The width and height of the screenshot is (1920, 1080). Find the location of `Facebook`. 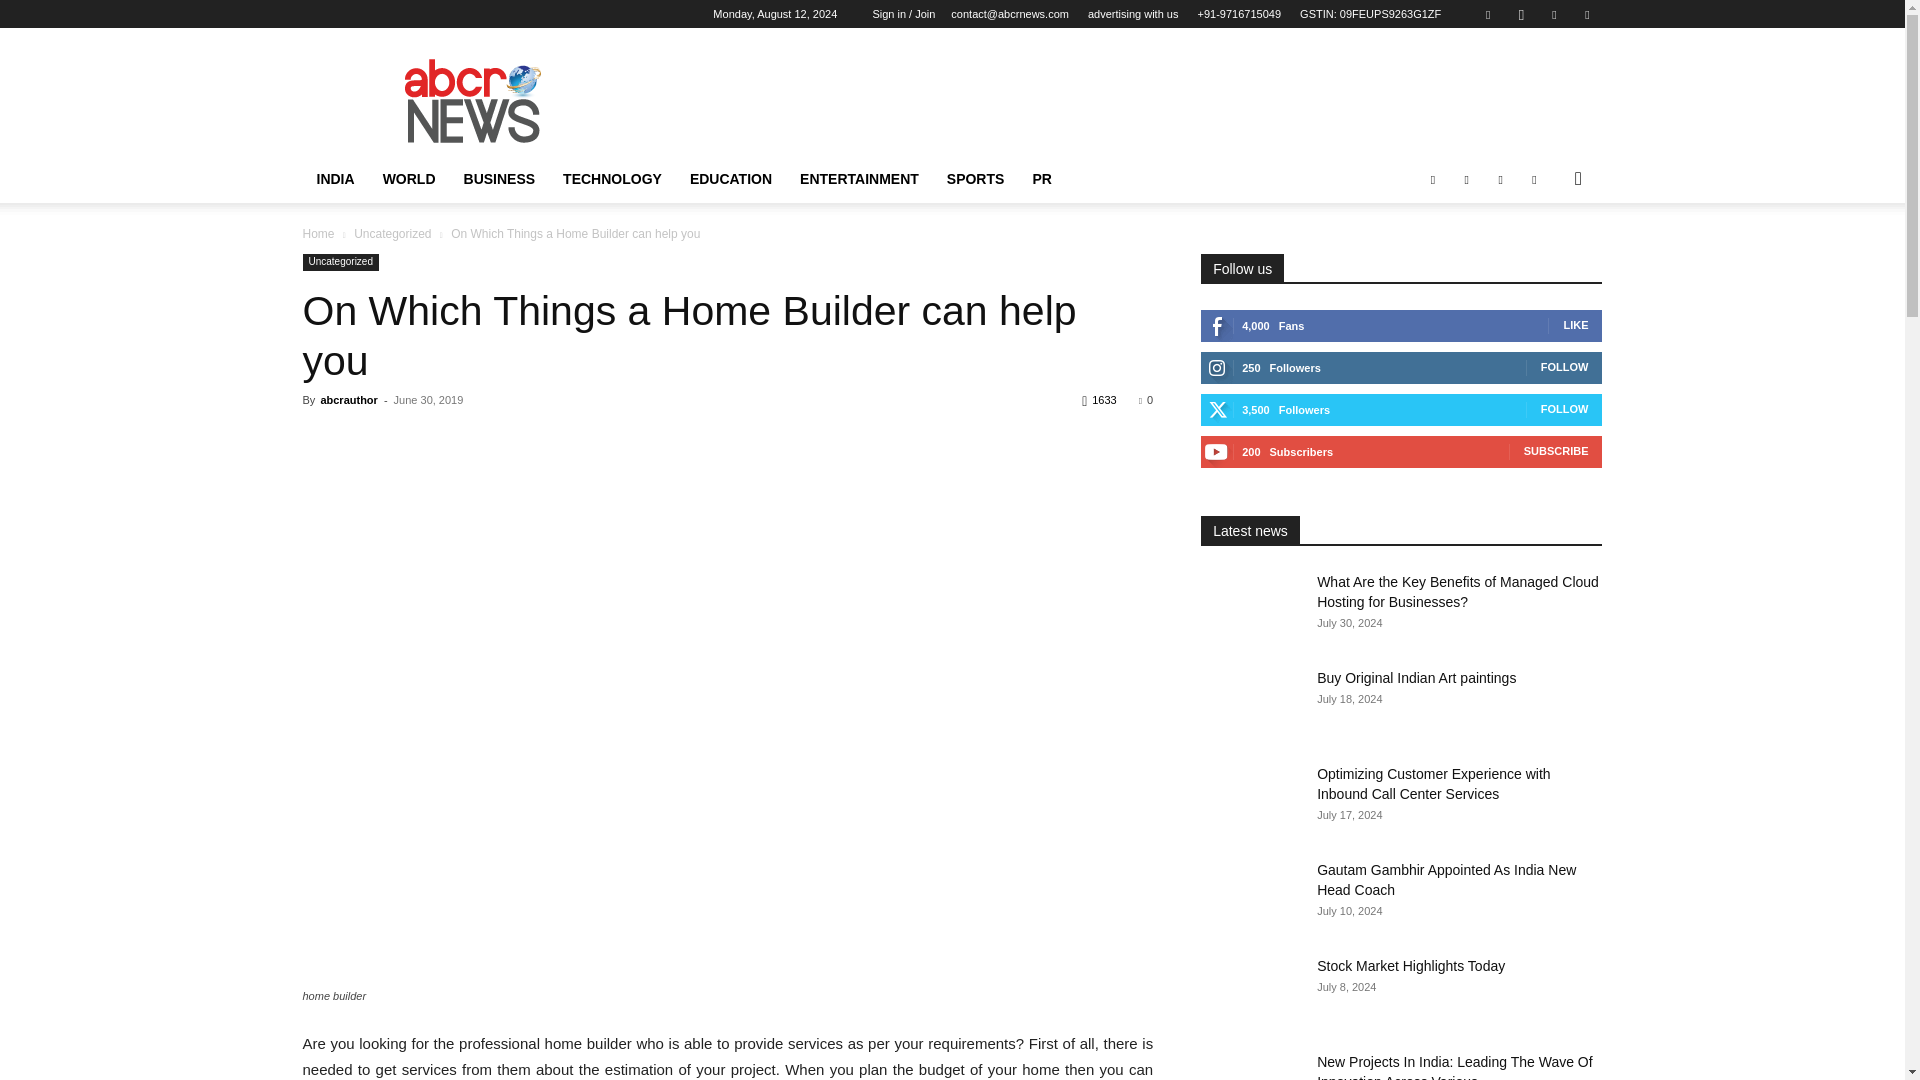

Facebook is located at coordinates (1488, 14).